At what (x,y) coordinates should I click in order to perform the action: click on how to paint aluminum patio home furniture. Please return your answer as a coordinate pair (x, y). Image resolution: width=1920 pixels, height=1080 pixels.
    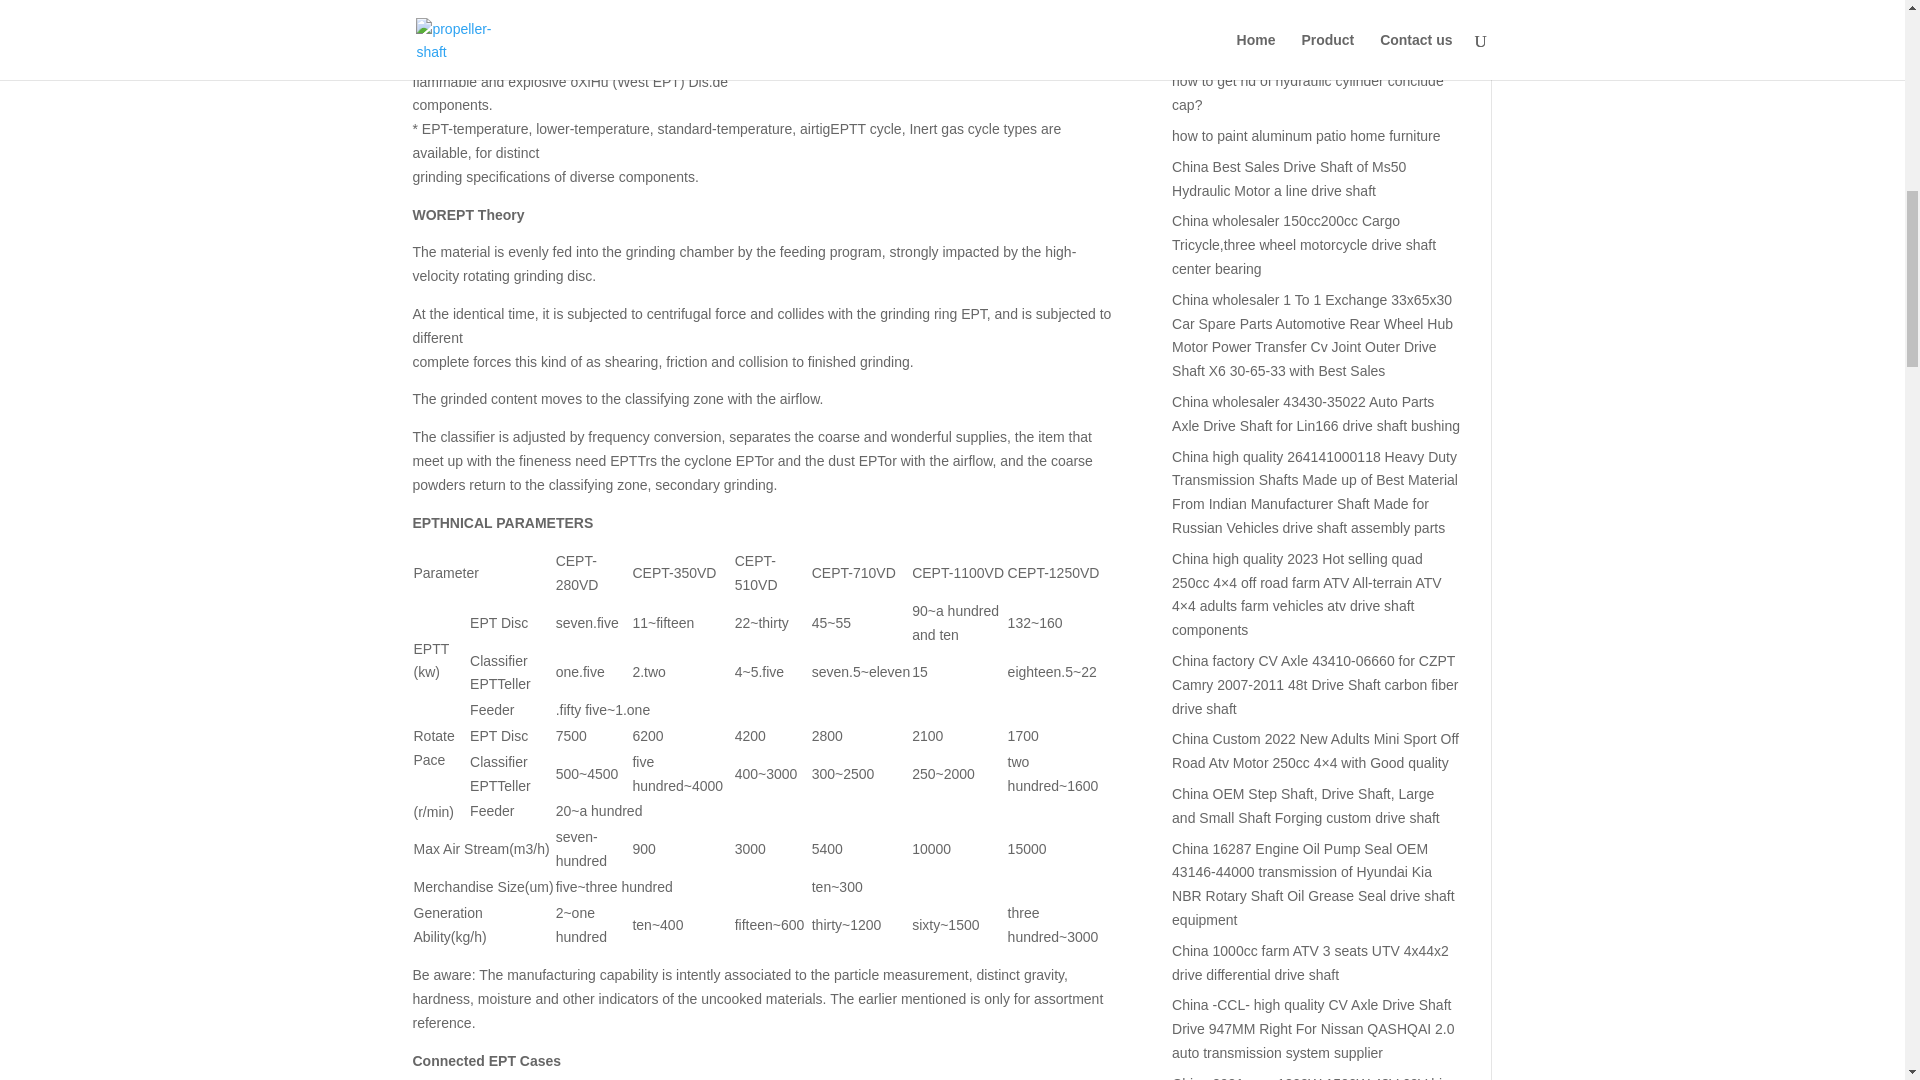
    Looking at the image, I should click on (1306, 136).